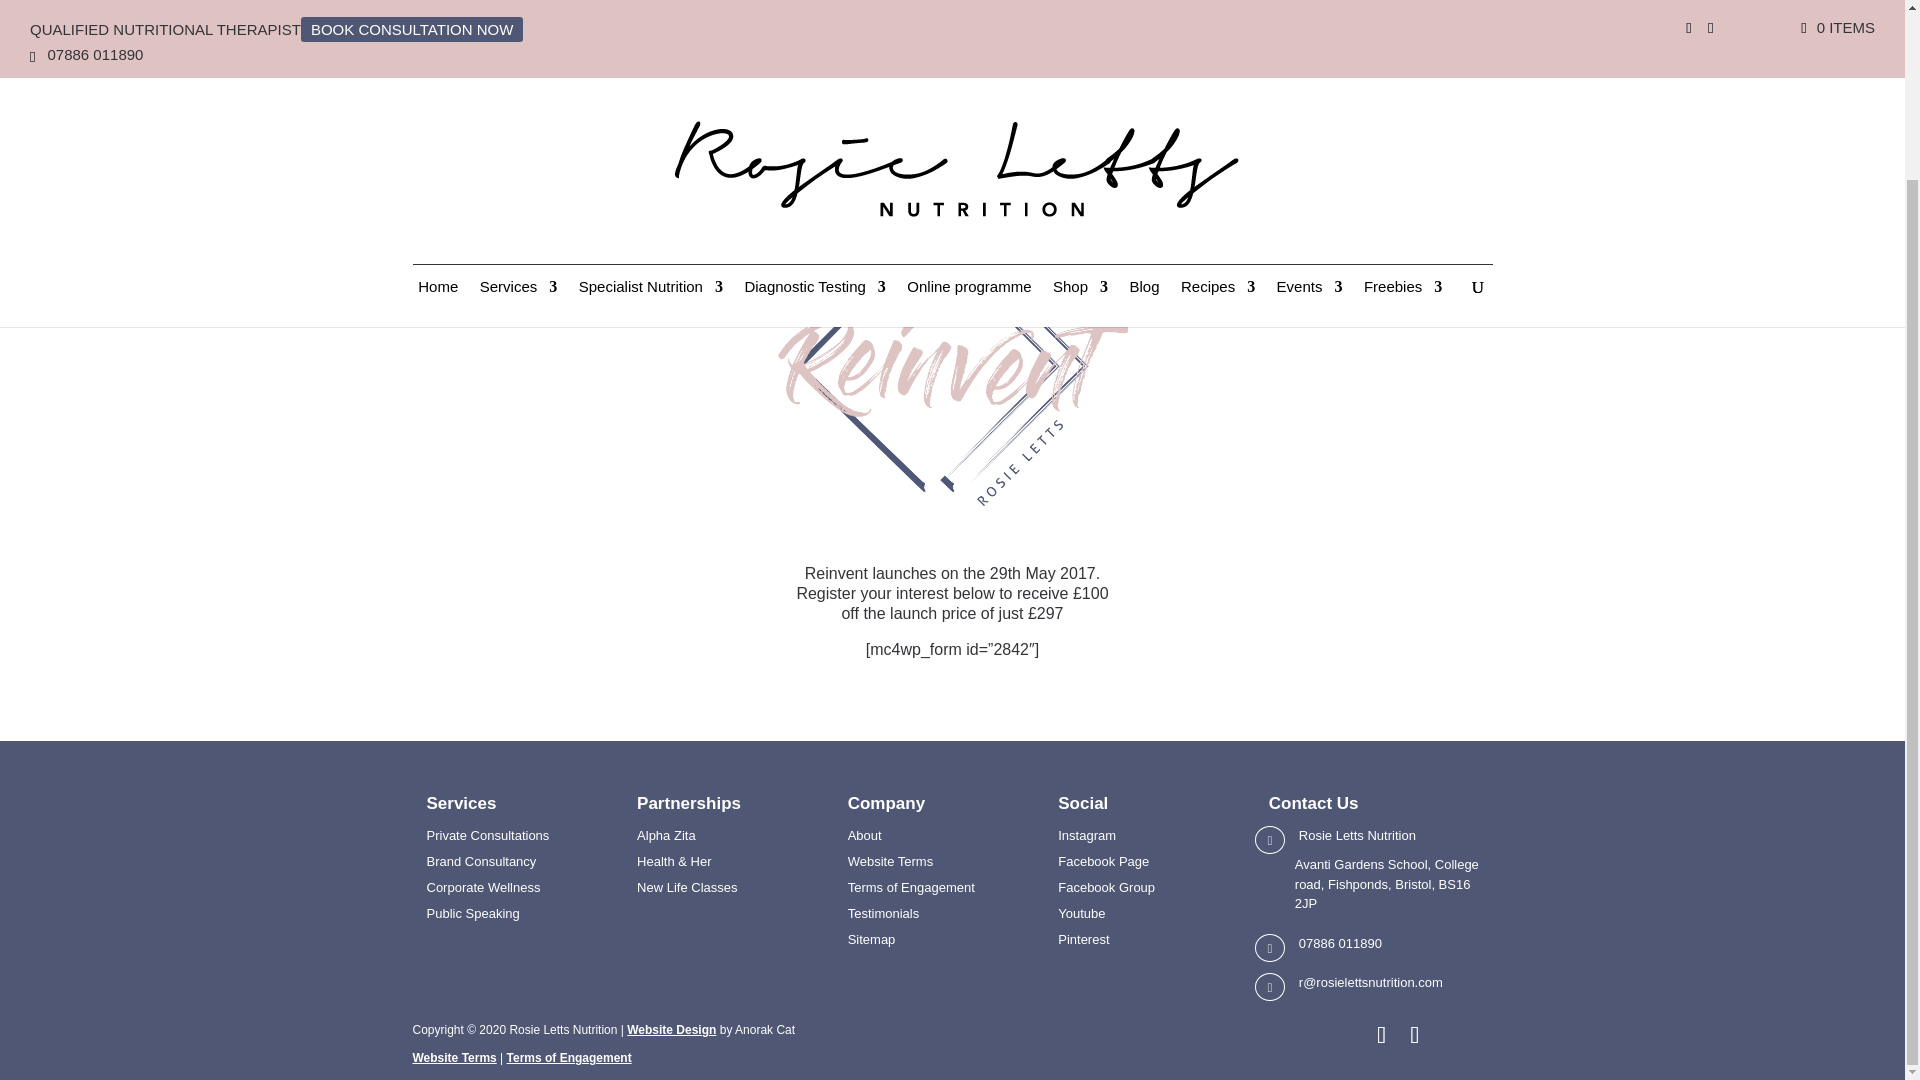 The image size is (1920, 1080). Describe the element at coordinates (438, 102) in the screenshot. I see `Home` at that location.